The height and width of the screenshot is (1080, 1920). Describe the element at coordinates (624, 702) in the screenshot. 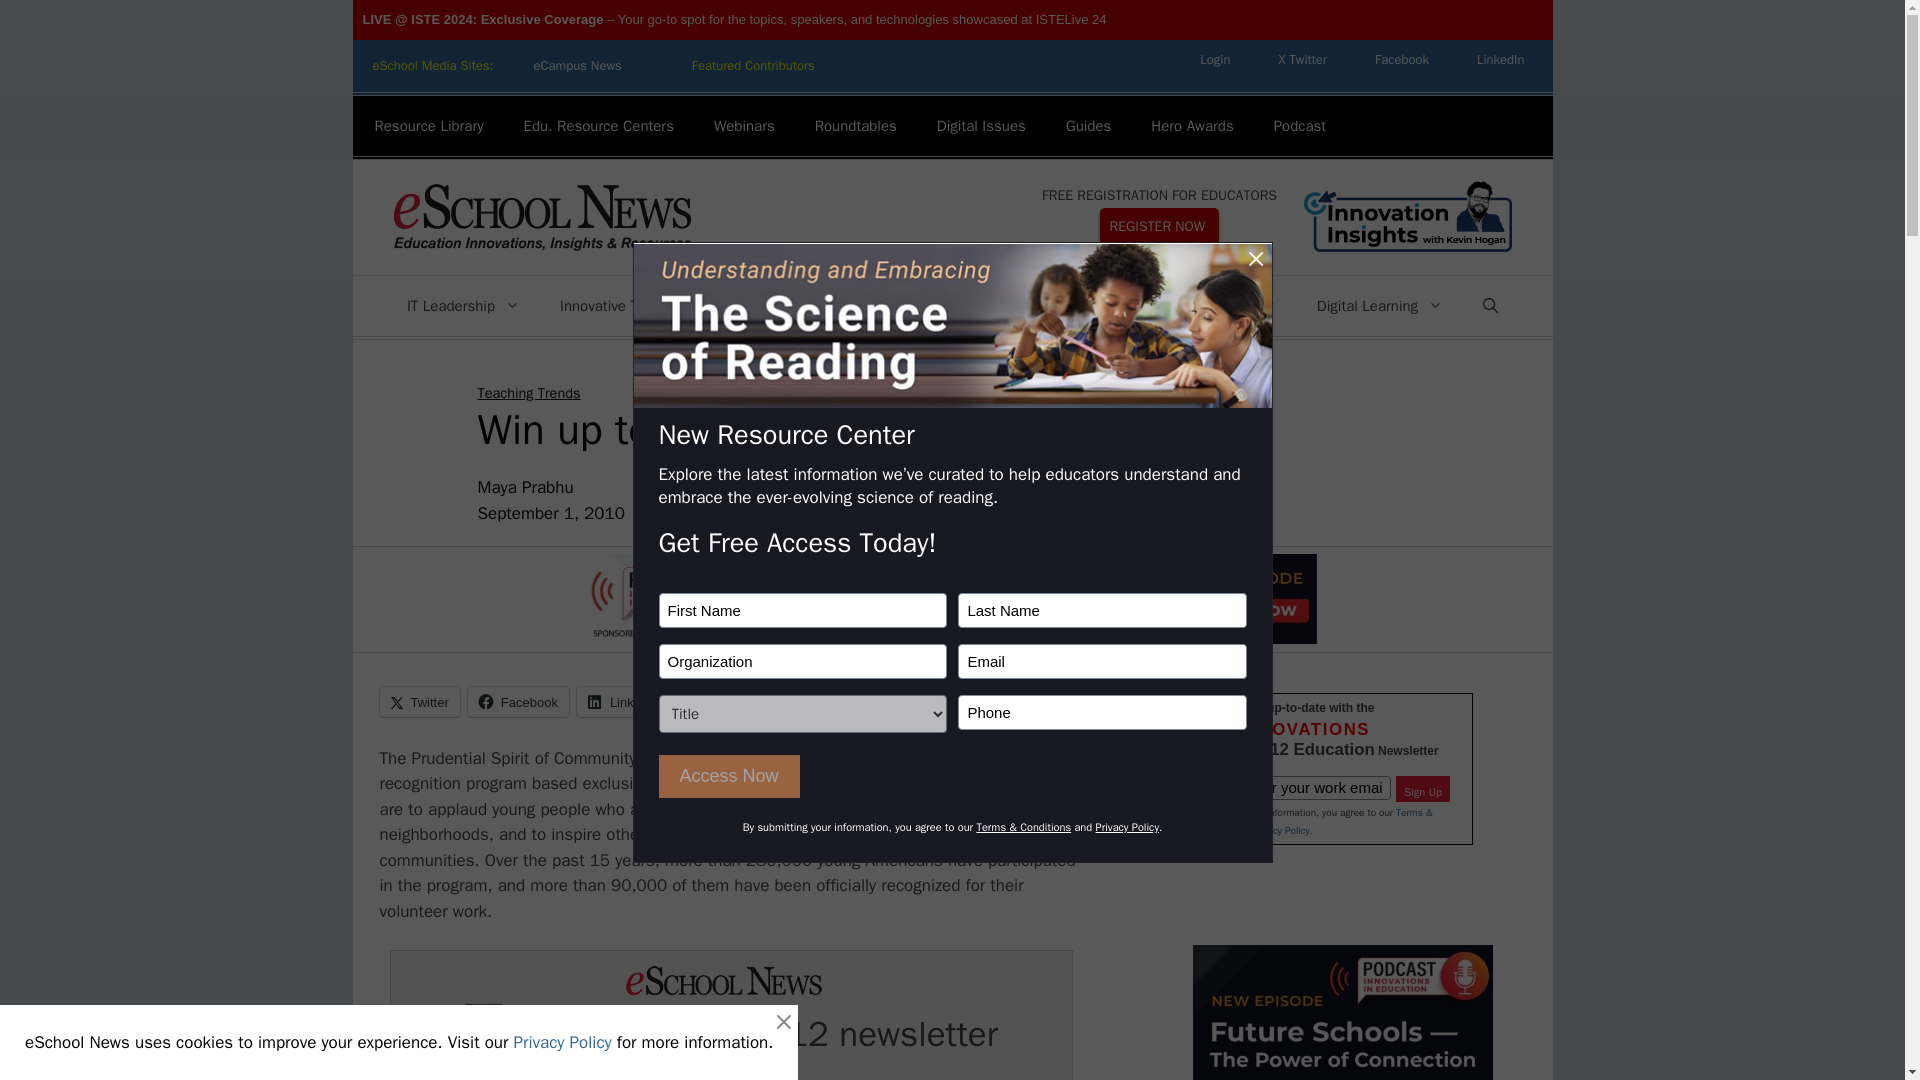

I see `Click to share on LinkedIn` at that location.